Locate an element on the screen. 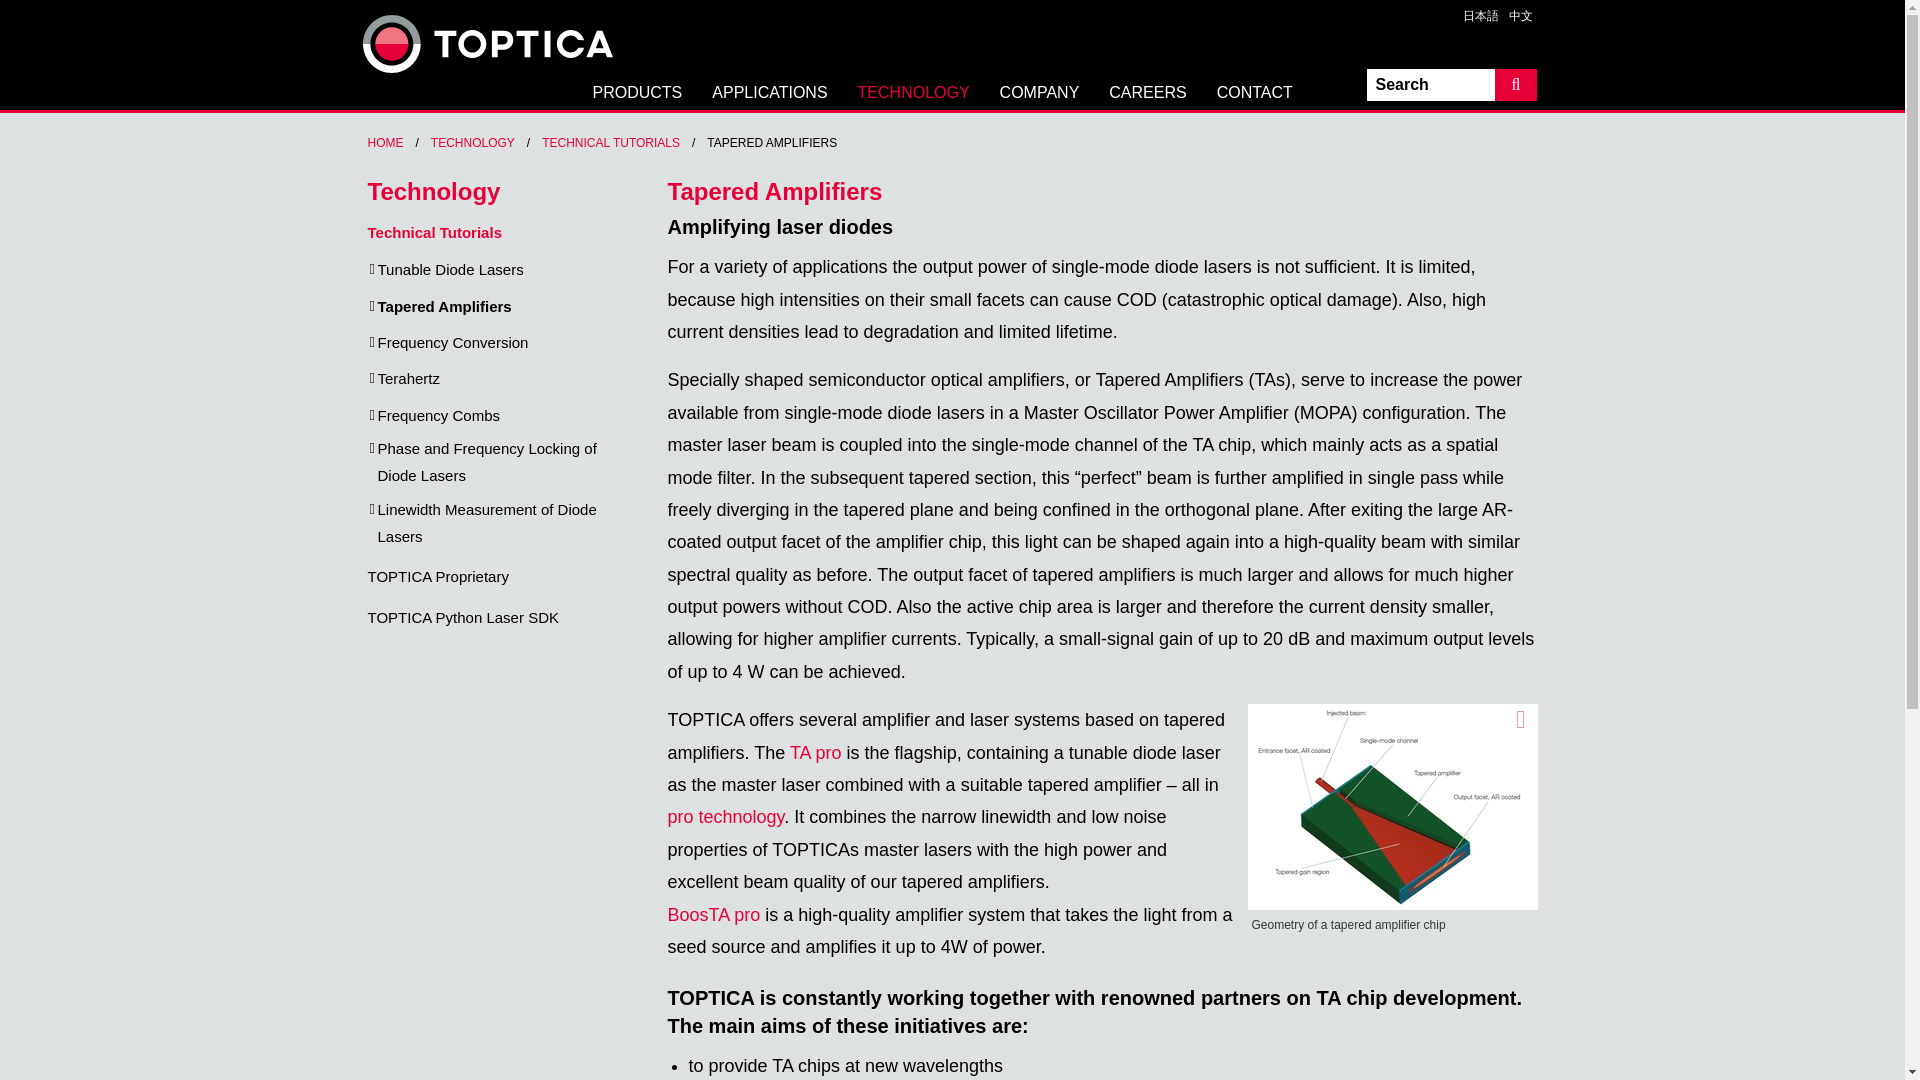  TOPTICA Geometry of a tapered amplifier chip is located at coordinates (1392, 807).